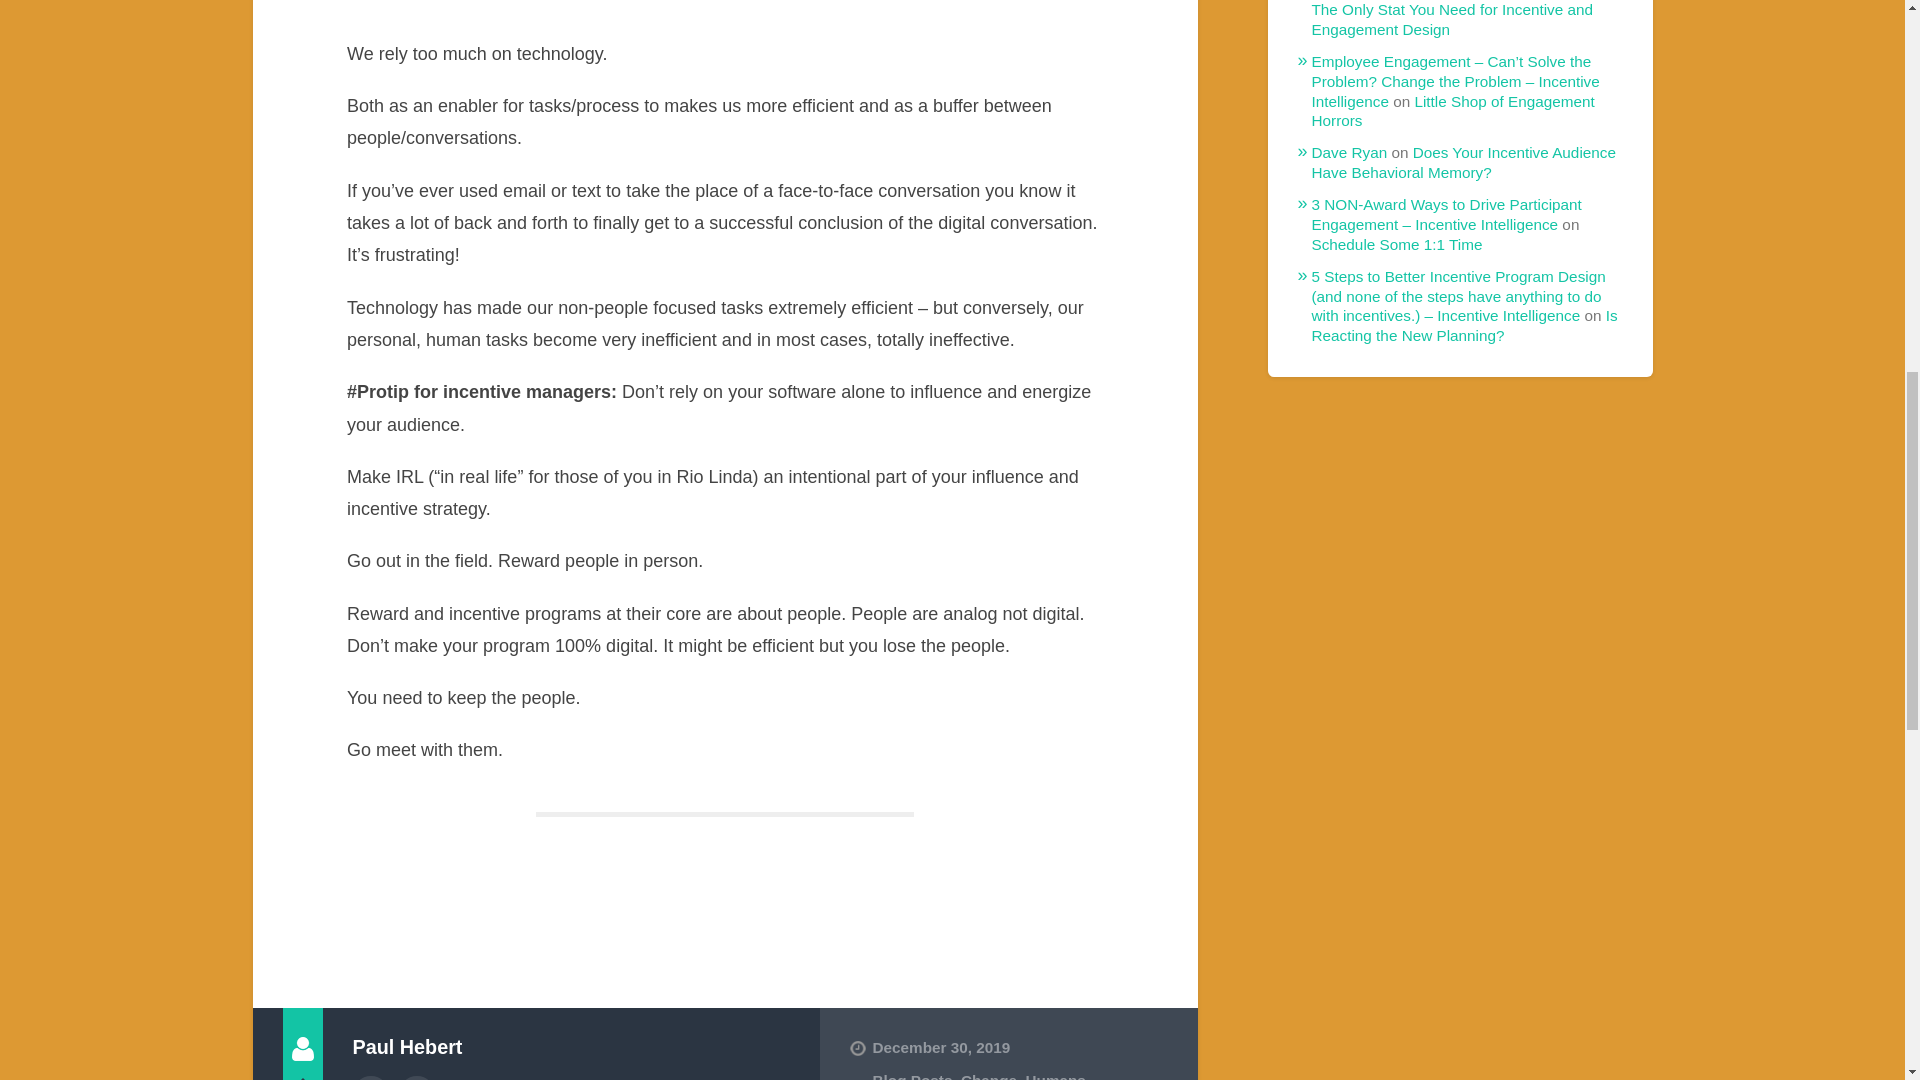 This screenshot has height=1080, width=1920. I want to click on Change, so click(989, 1076).